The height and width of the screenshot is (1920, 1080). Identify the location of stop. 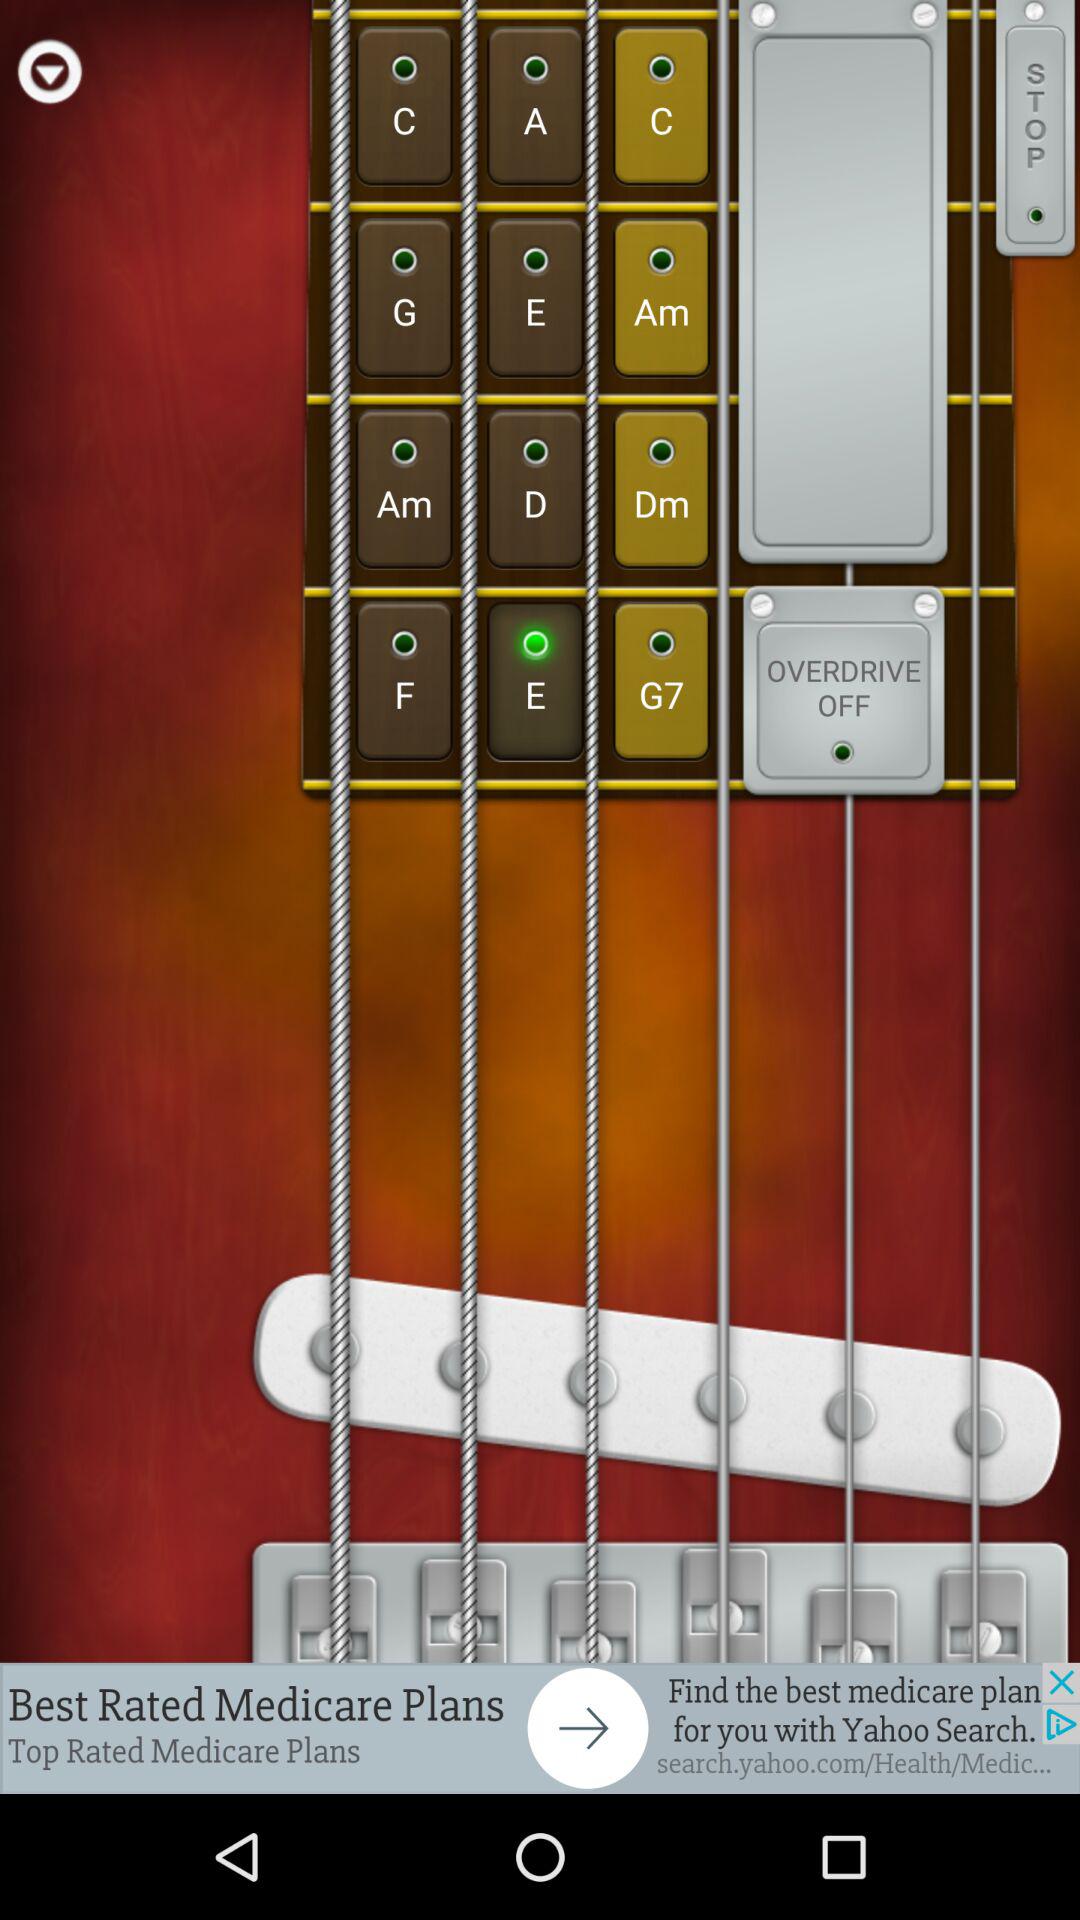
(1035, 131).